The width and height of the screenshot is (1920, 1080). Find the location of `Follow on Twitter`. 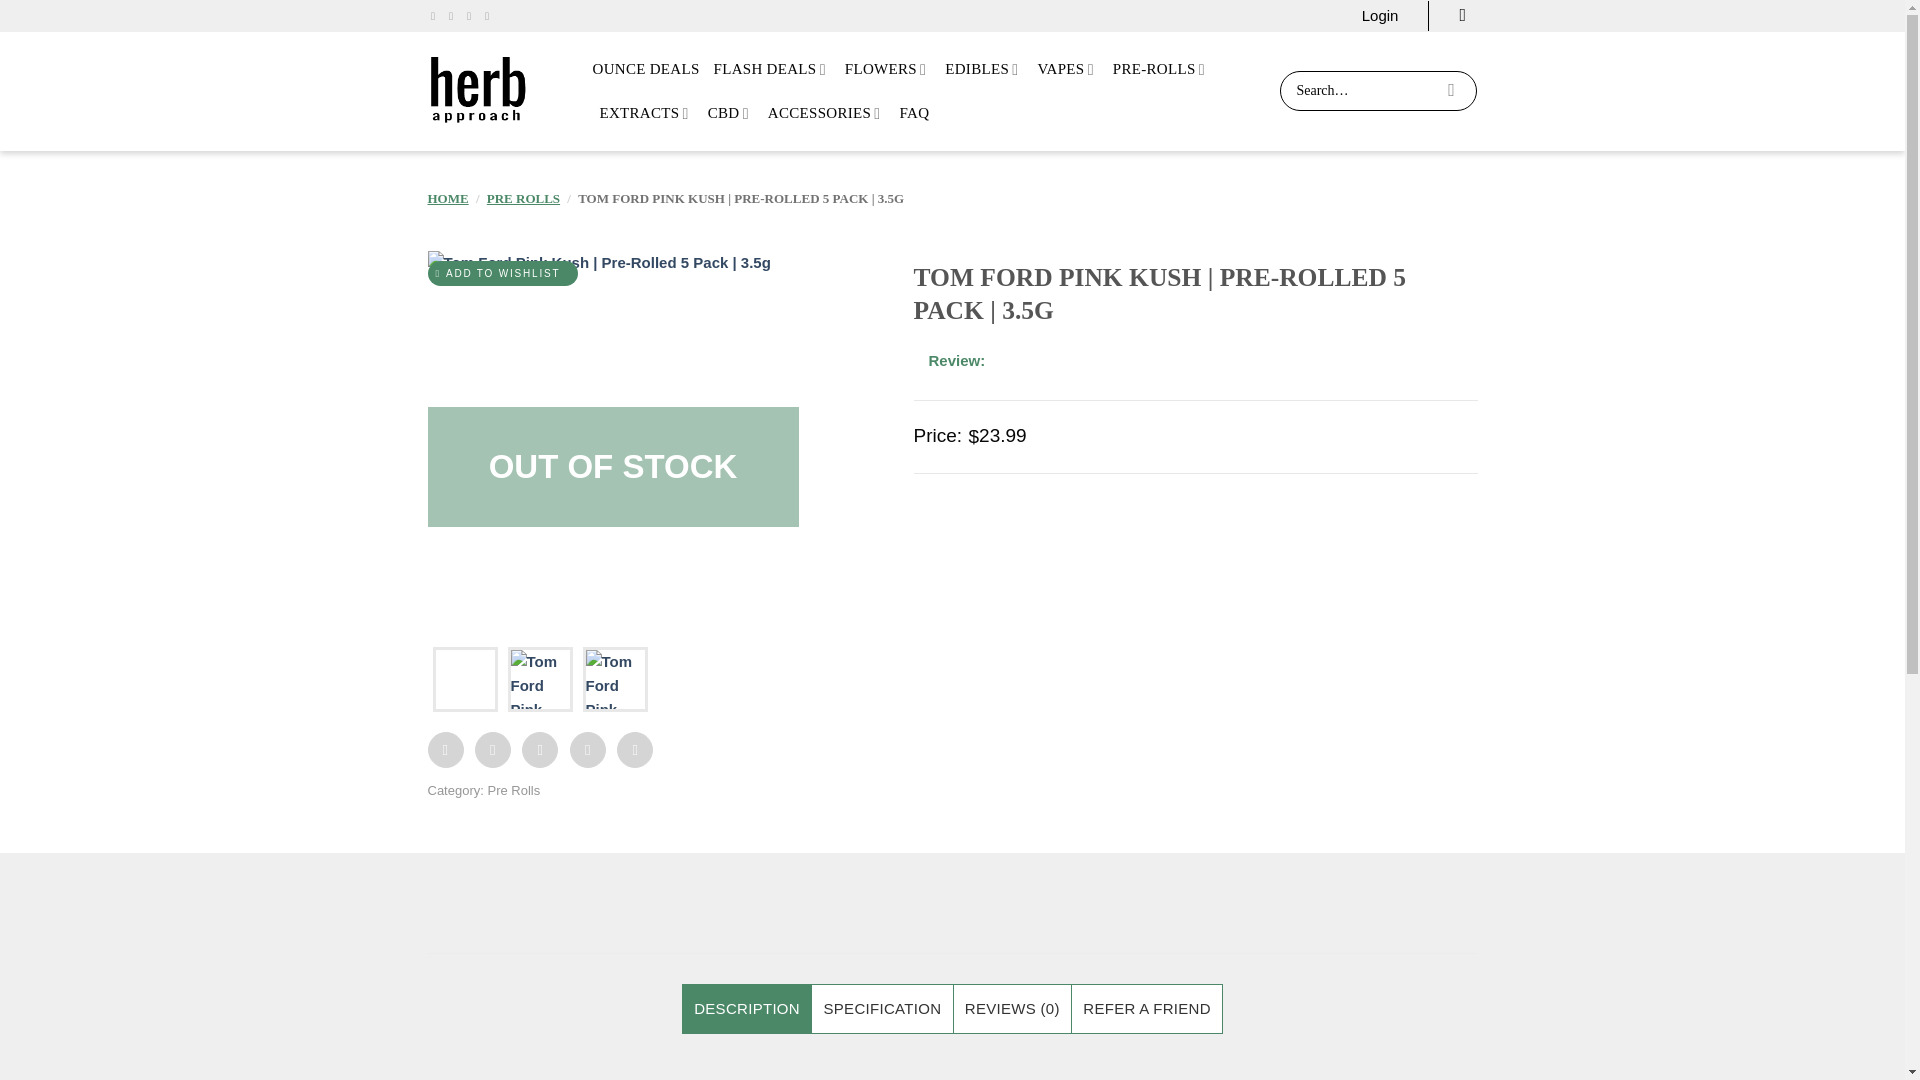

Follow on Twitter is located at coordinates (472, 15).